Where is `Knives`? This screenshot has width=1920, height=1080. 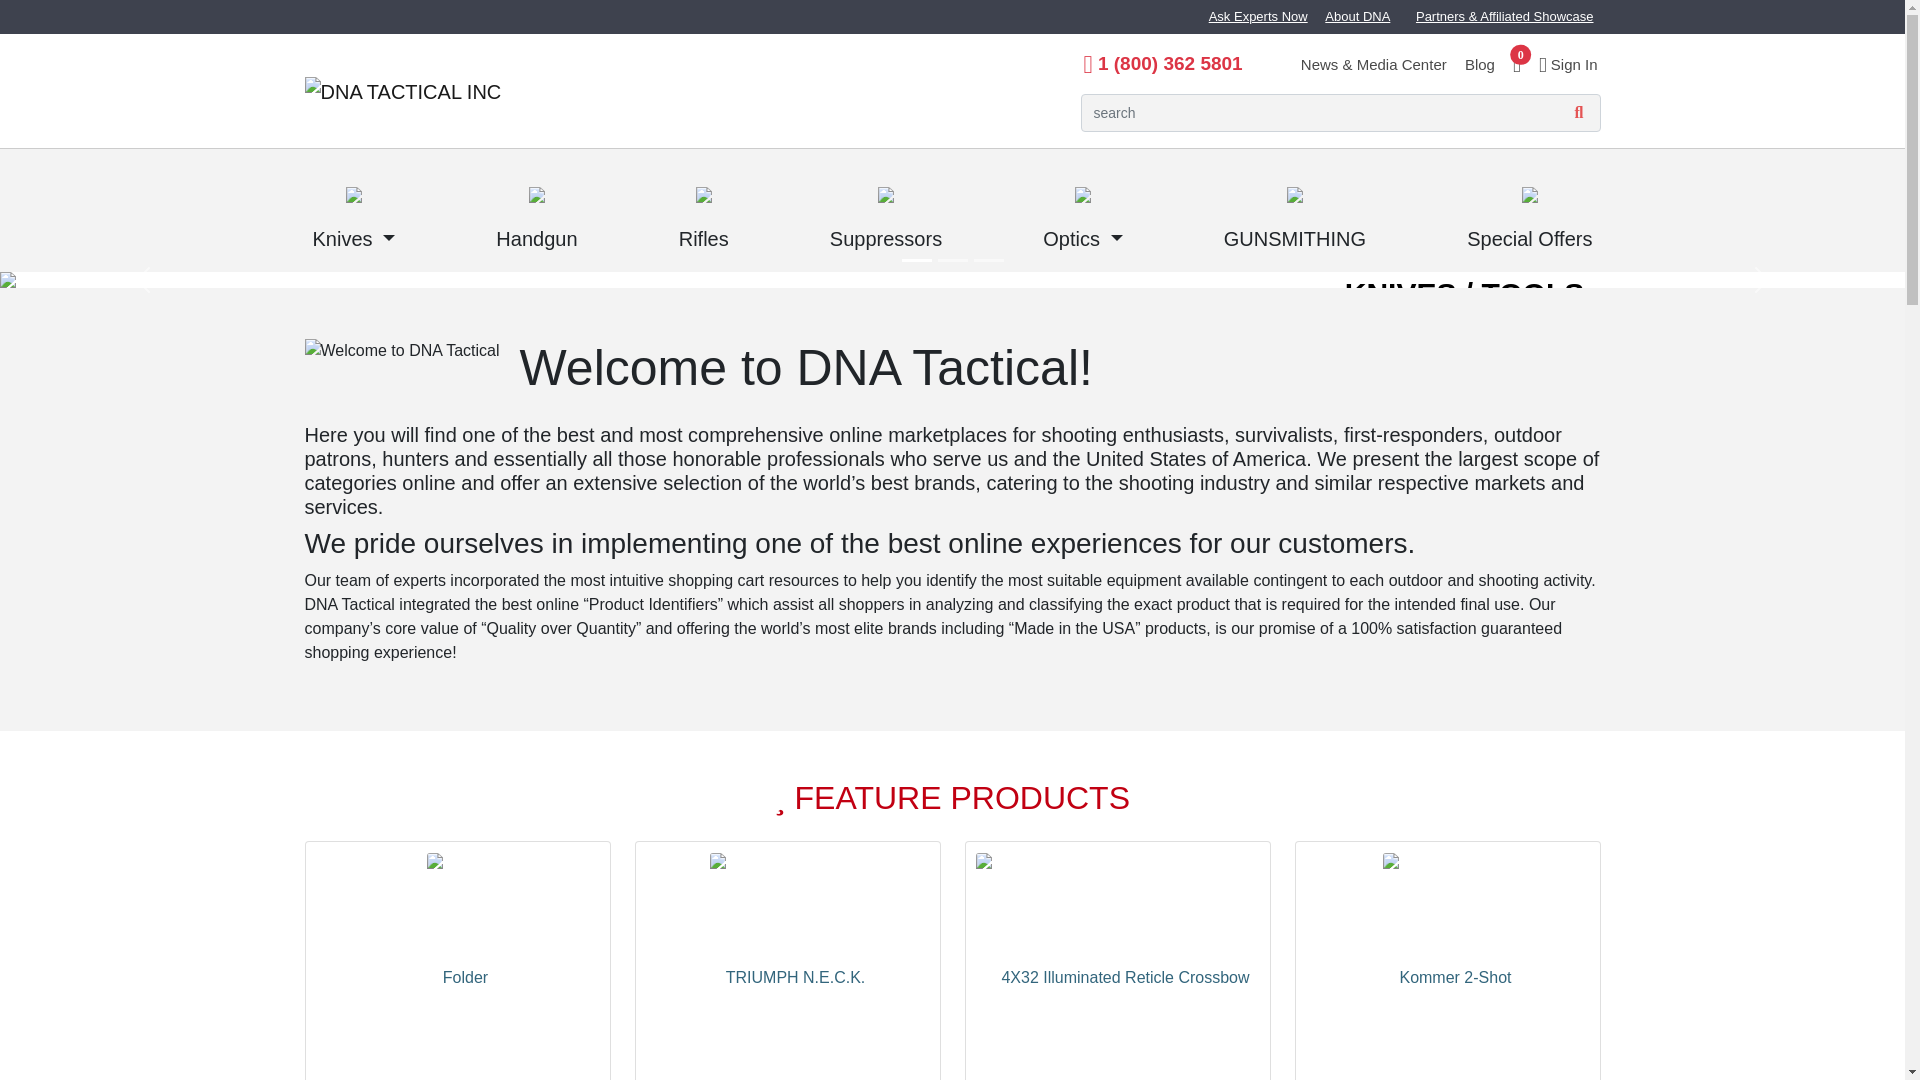 Knives is located at coordinates (353, 210).